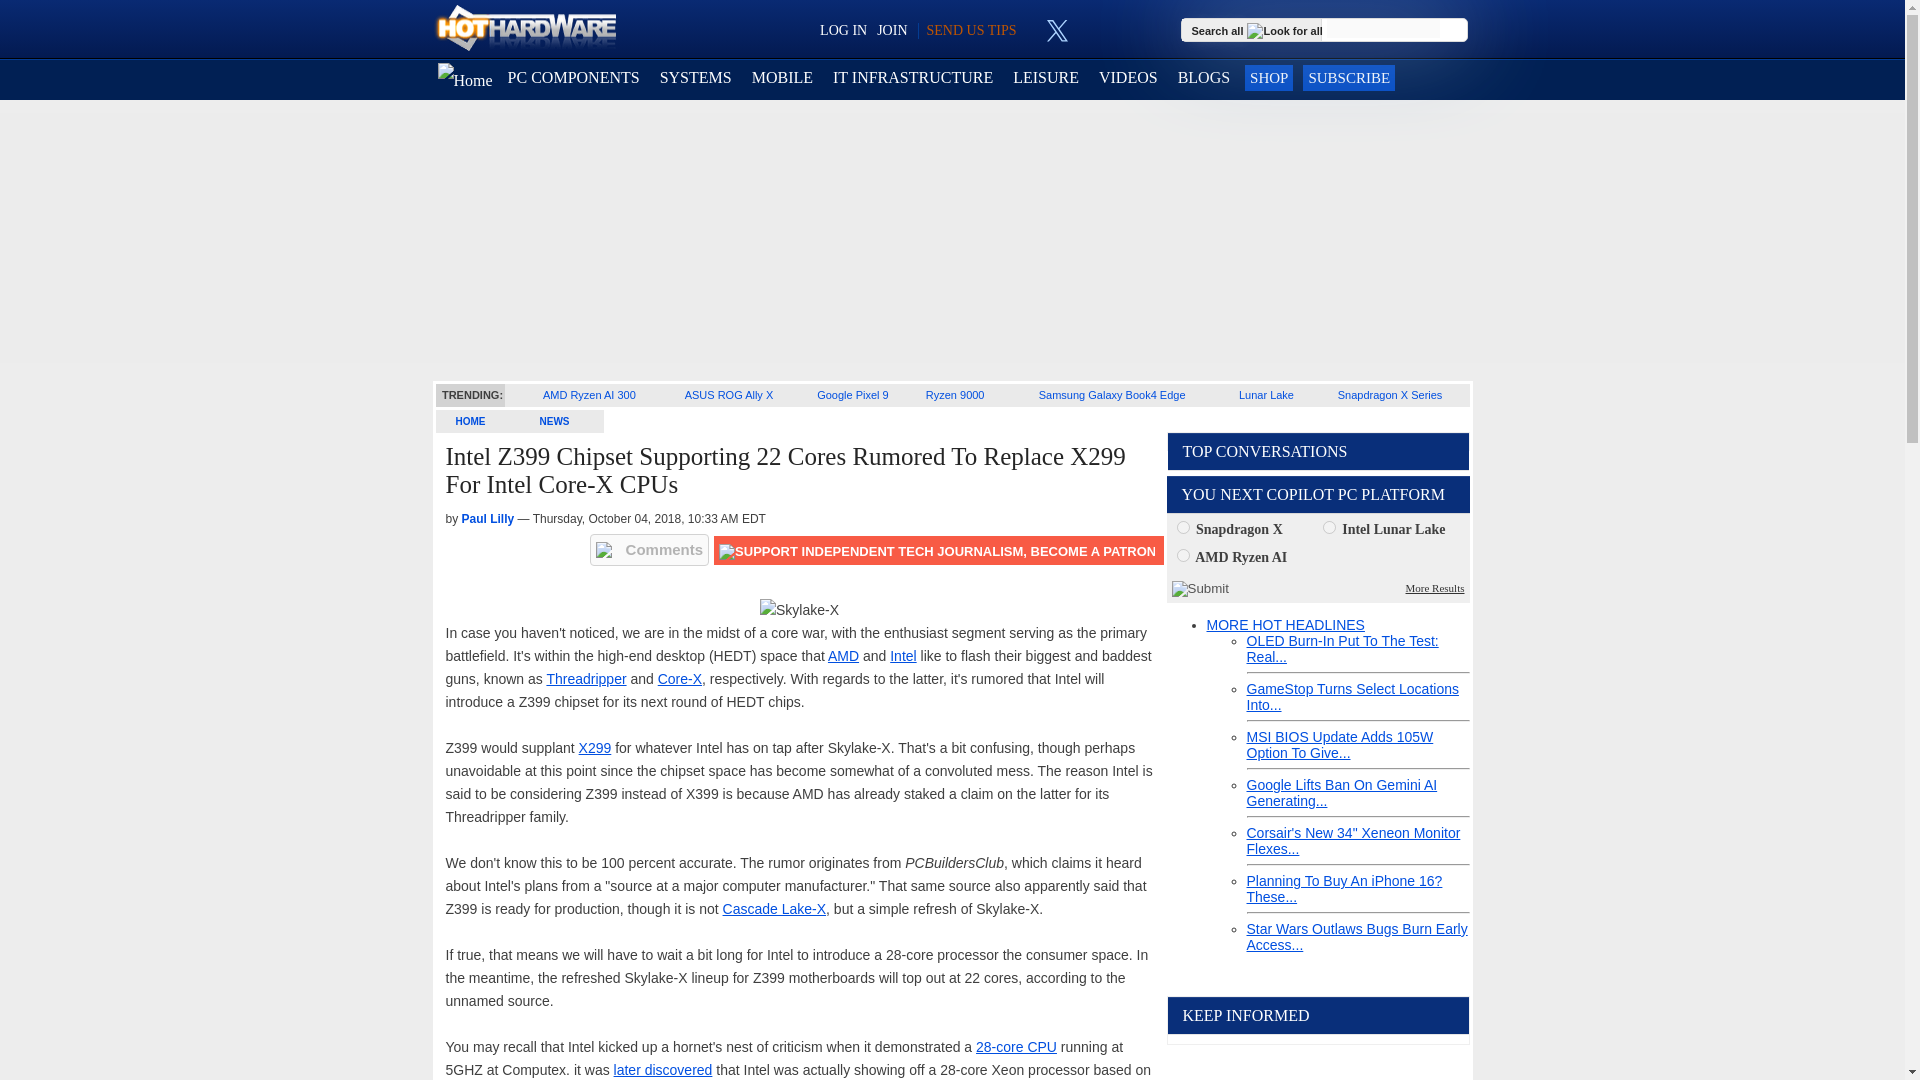 The width and height of the screenshot is (1920, 1080). Describe the element at coordinates (1329, 526) in the screenshot. I see `758` at that location.